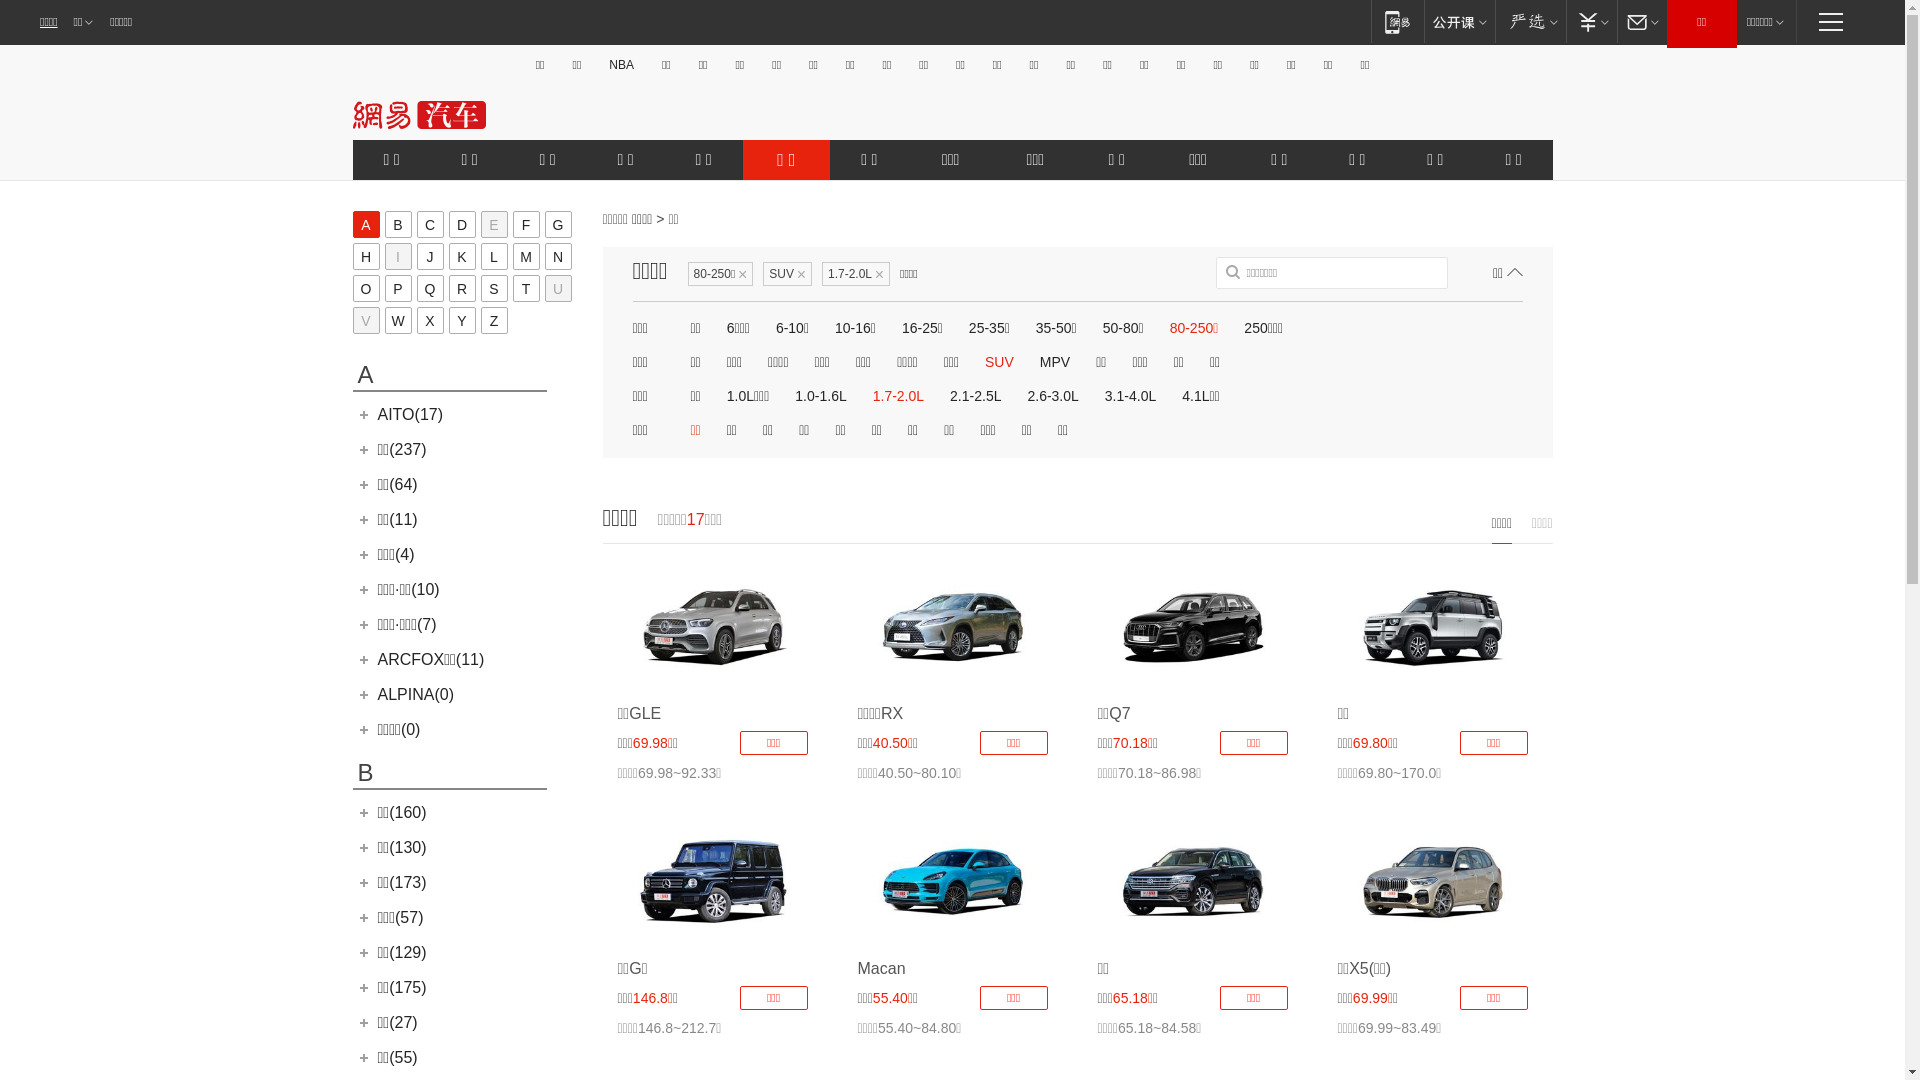 The width and height of the screenshot is (1920, 1080). What do you see at coordinates (526, 224) in the screenshot?
I see `F` at bounding box center [526, 224].